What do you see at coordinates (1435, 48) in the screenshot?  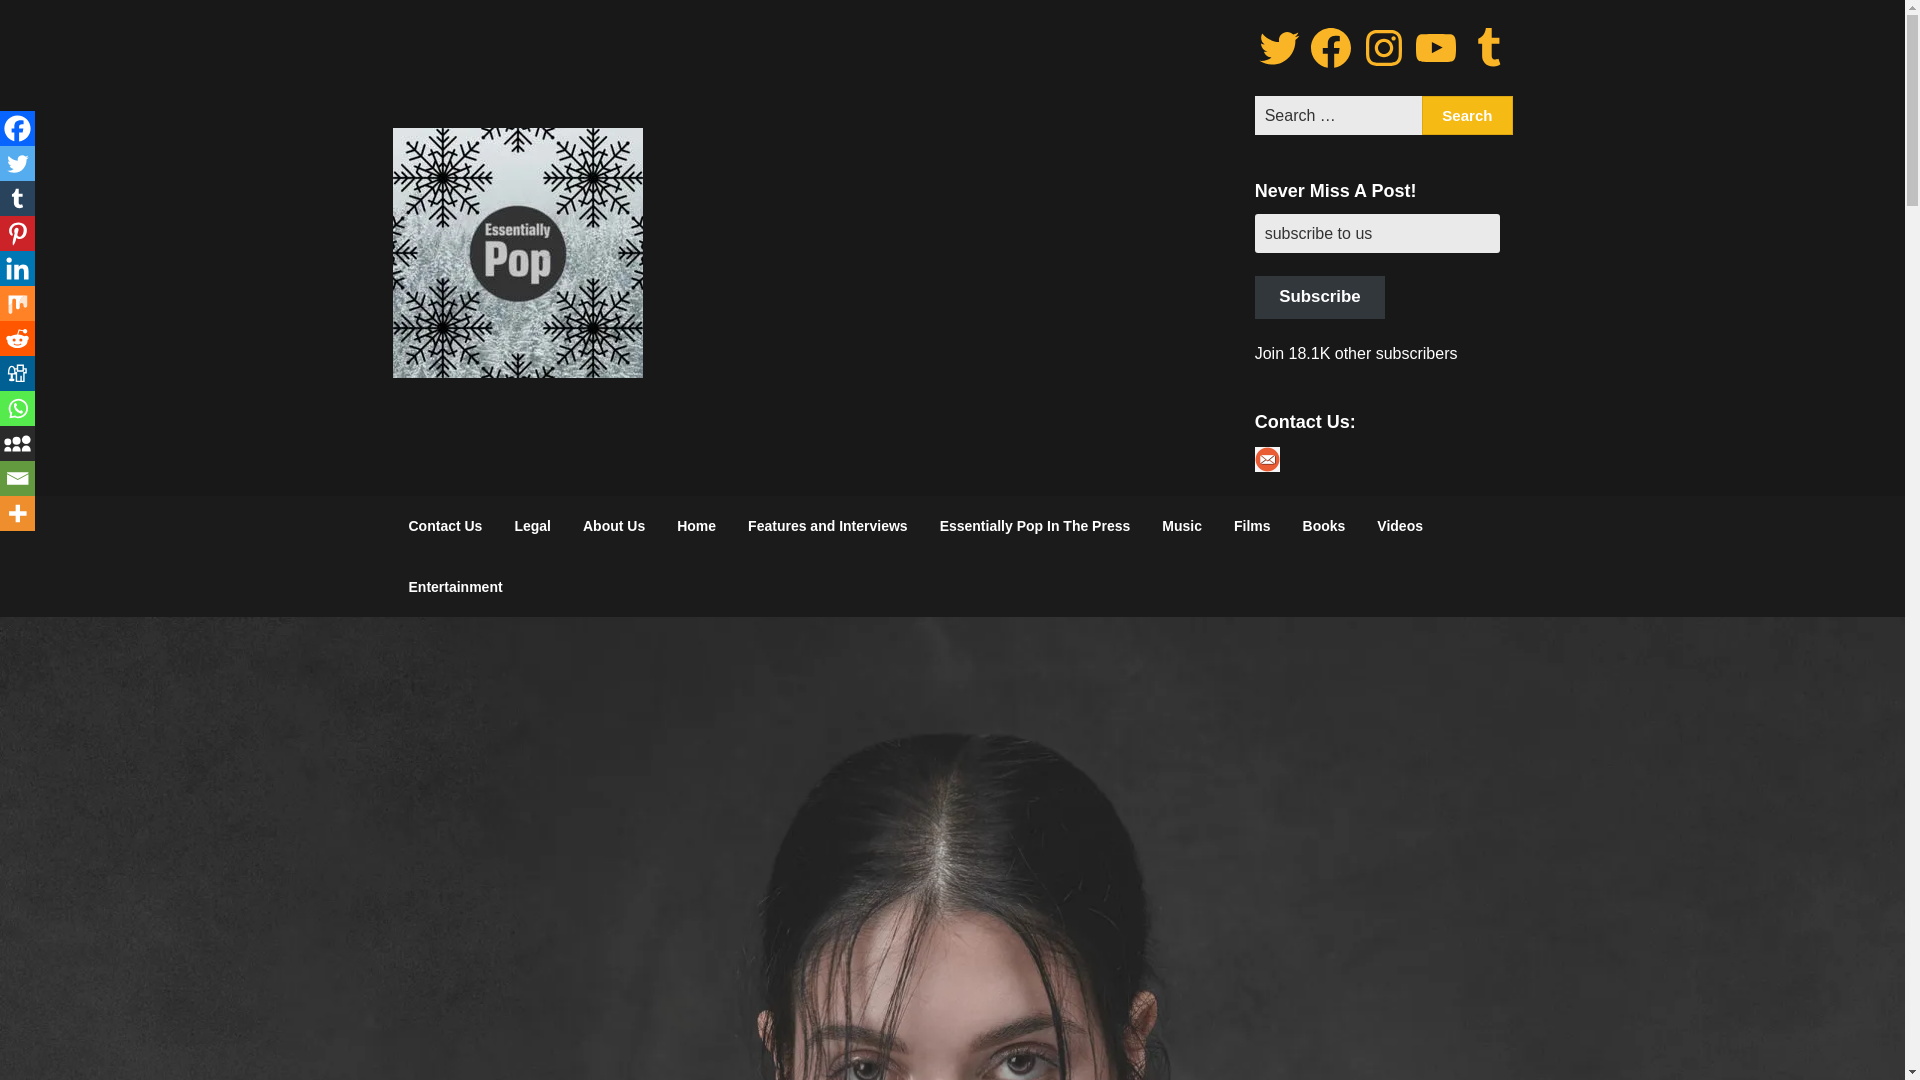 I see `YouTube` at bounding box center [1435, 48].